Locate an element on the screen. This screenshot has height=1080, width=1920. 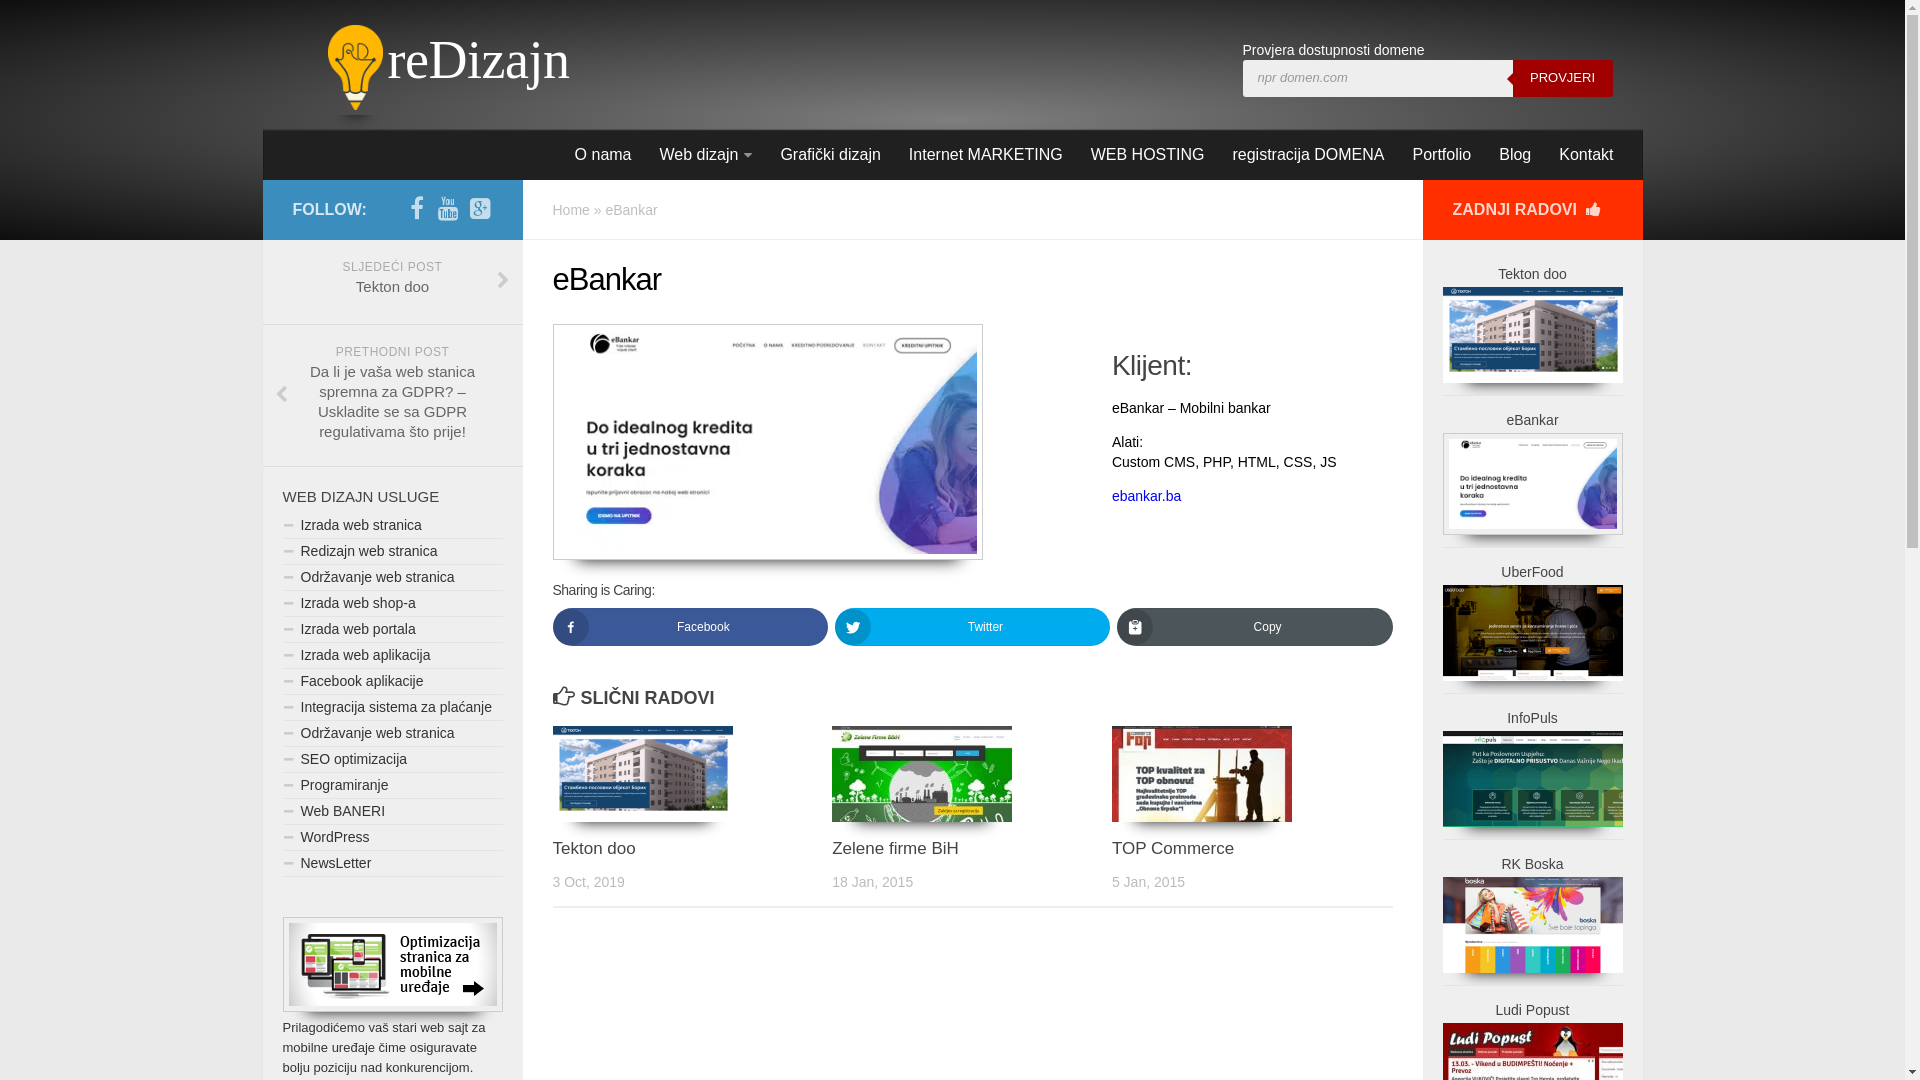
WordPress is located at coordinates (392, 838).